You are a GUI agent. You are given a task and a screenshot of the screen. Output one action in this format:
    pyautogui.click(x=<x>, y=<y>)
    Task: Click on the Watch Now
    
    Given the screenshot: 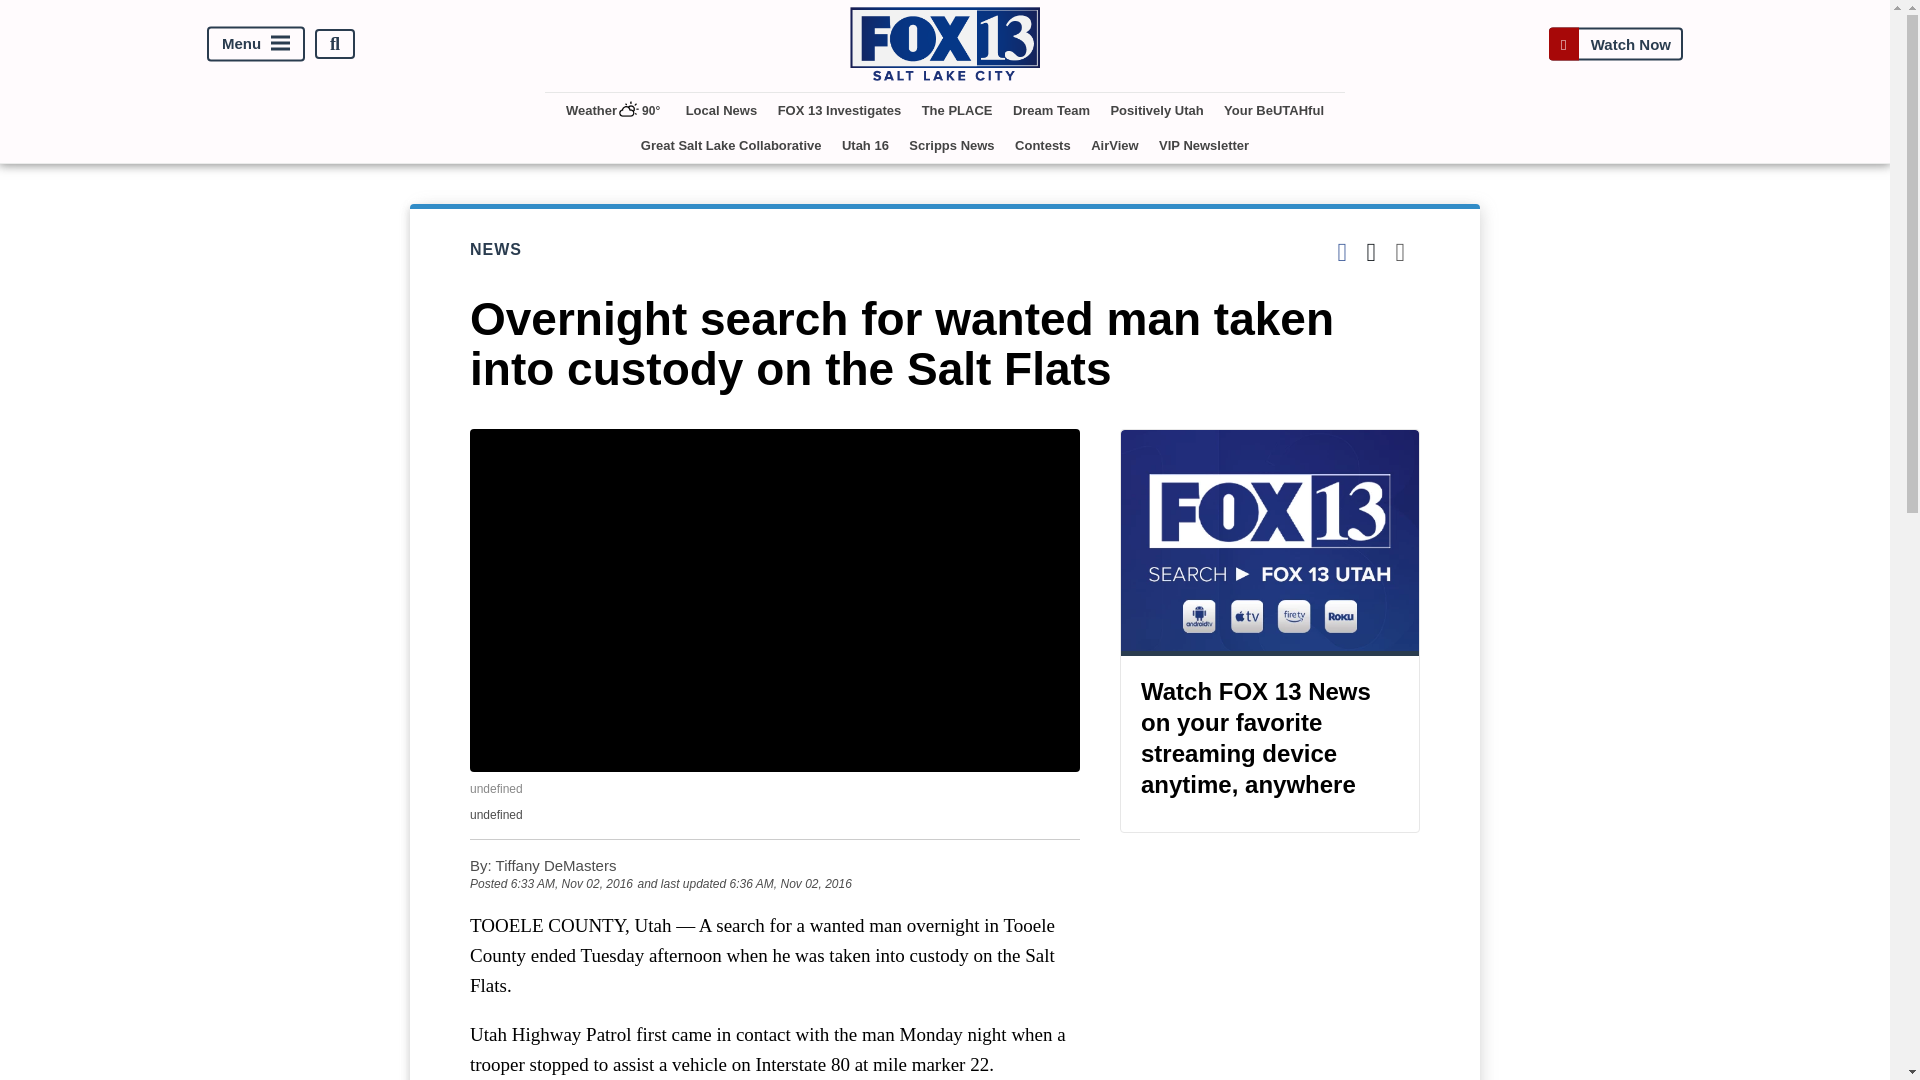 What is the action you would take?
    pyautogui.click(x=1615, y=44)
    